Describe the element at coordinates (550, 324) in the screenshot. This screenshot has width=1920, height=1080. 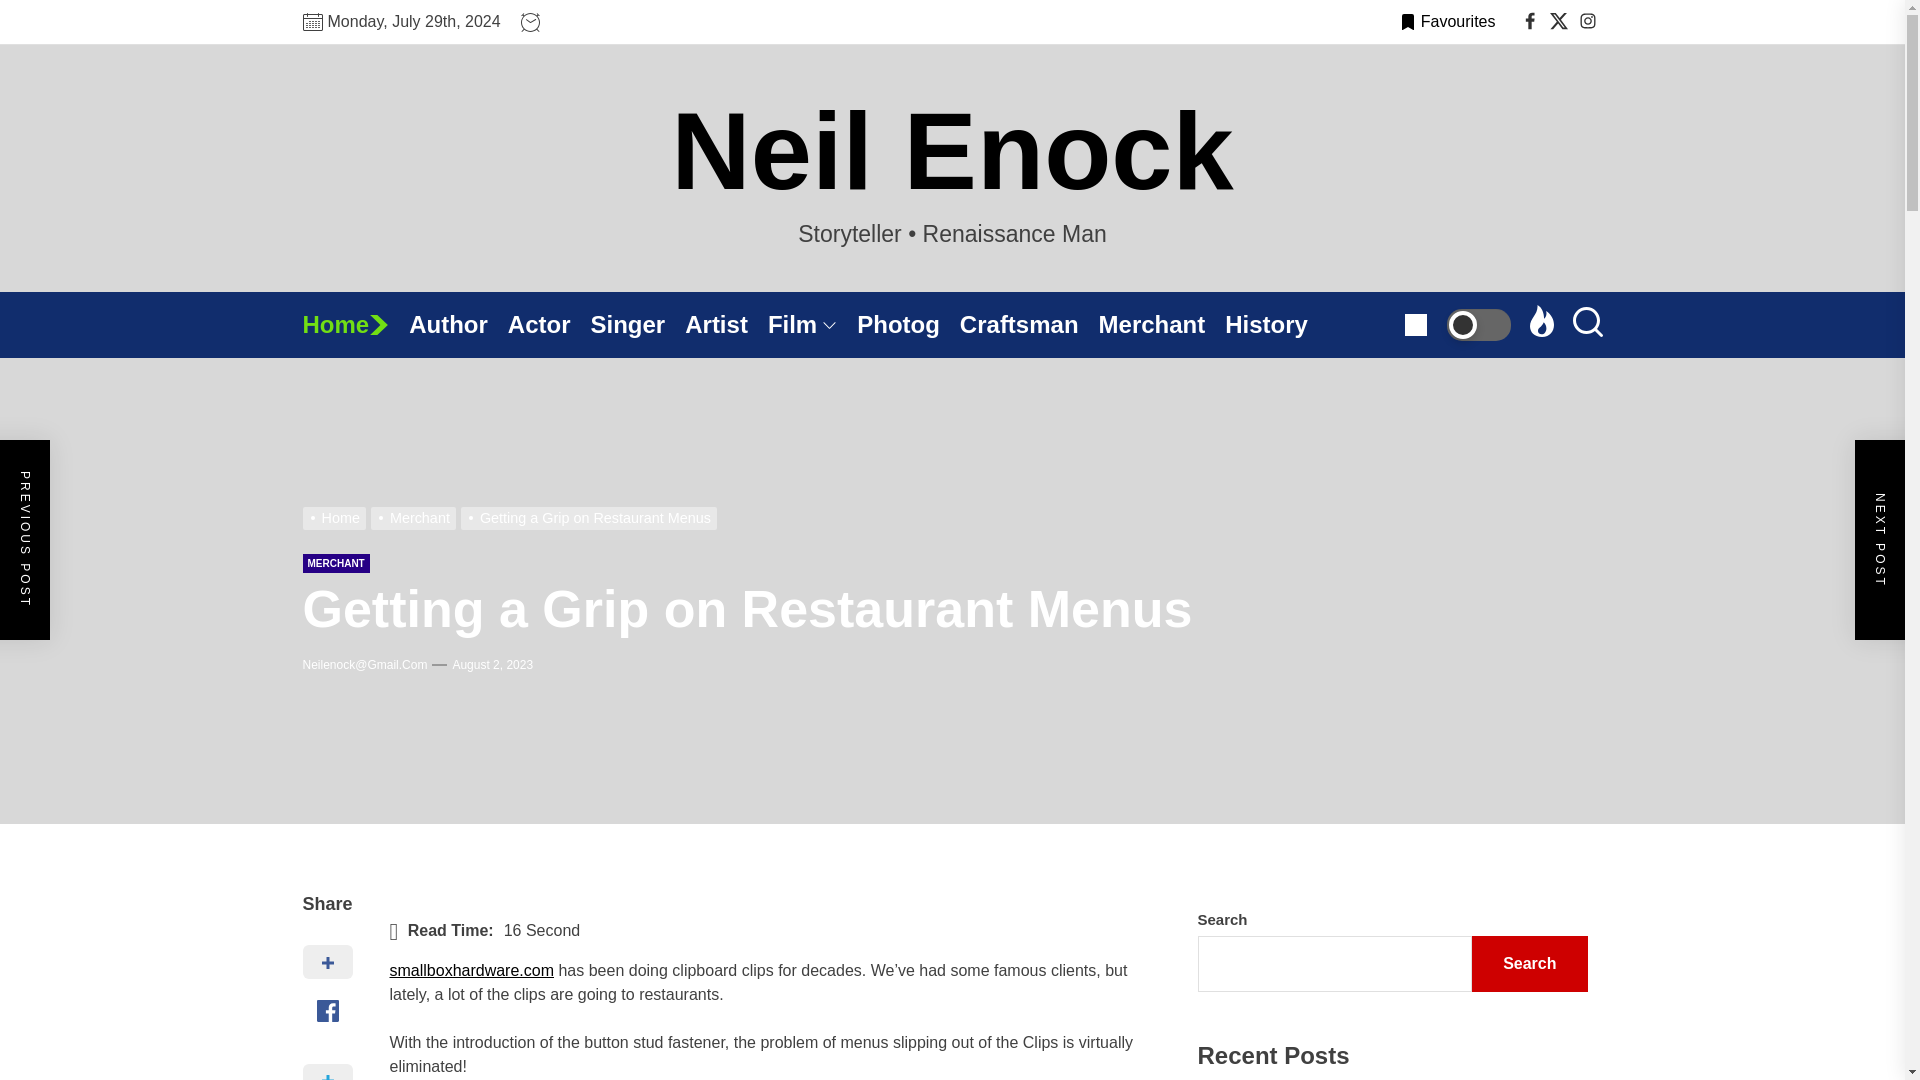
I see `Actor` at that location.